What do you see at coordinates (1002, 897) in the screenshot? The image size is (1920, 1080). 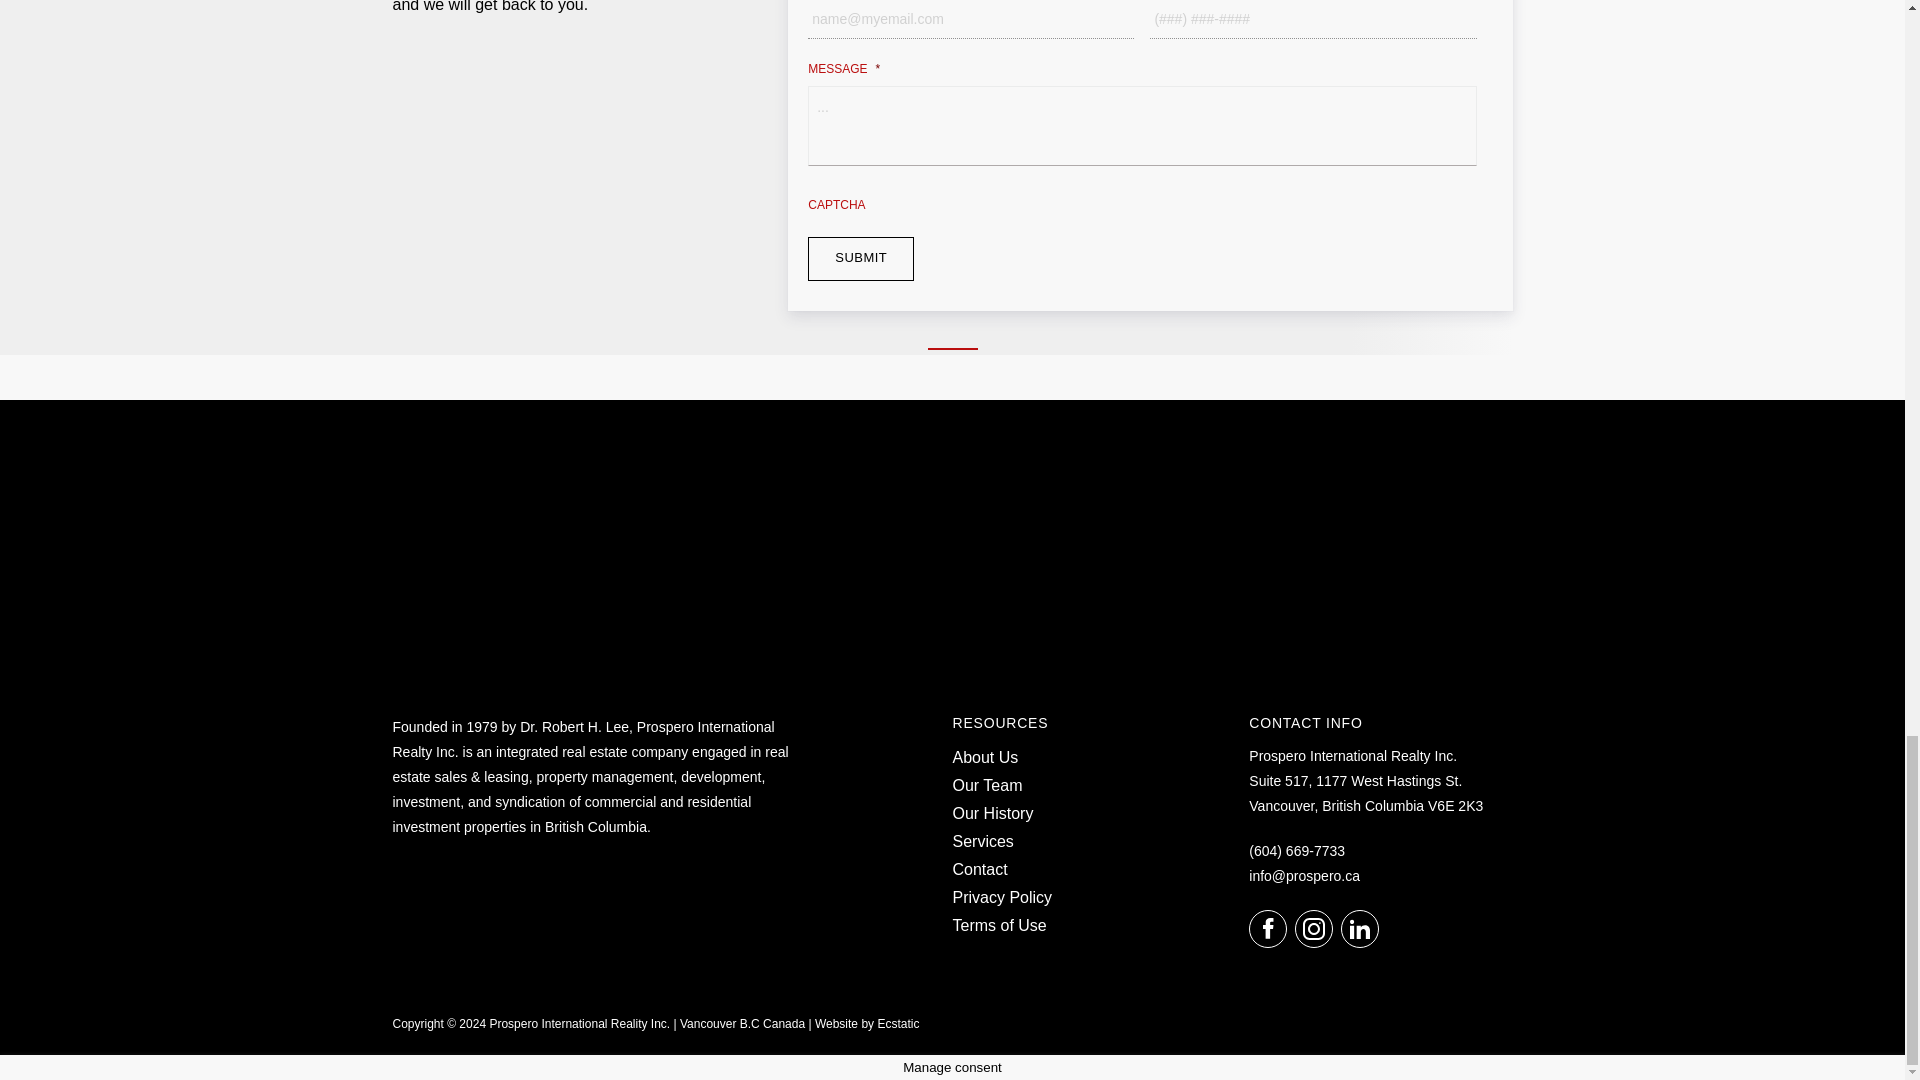 I see `Privacy Policy` at bounding box center [1002, 897].